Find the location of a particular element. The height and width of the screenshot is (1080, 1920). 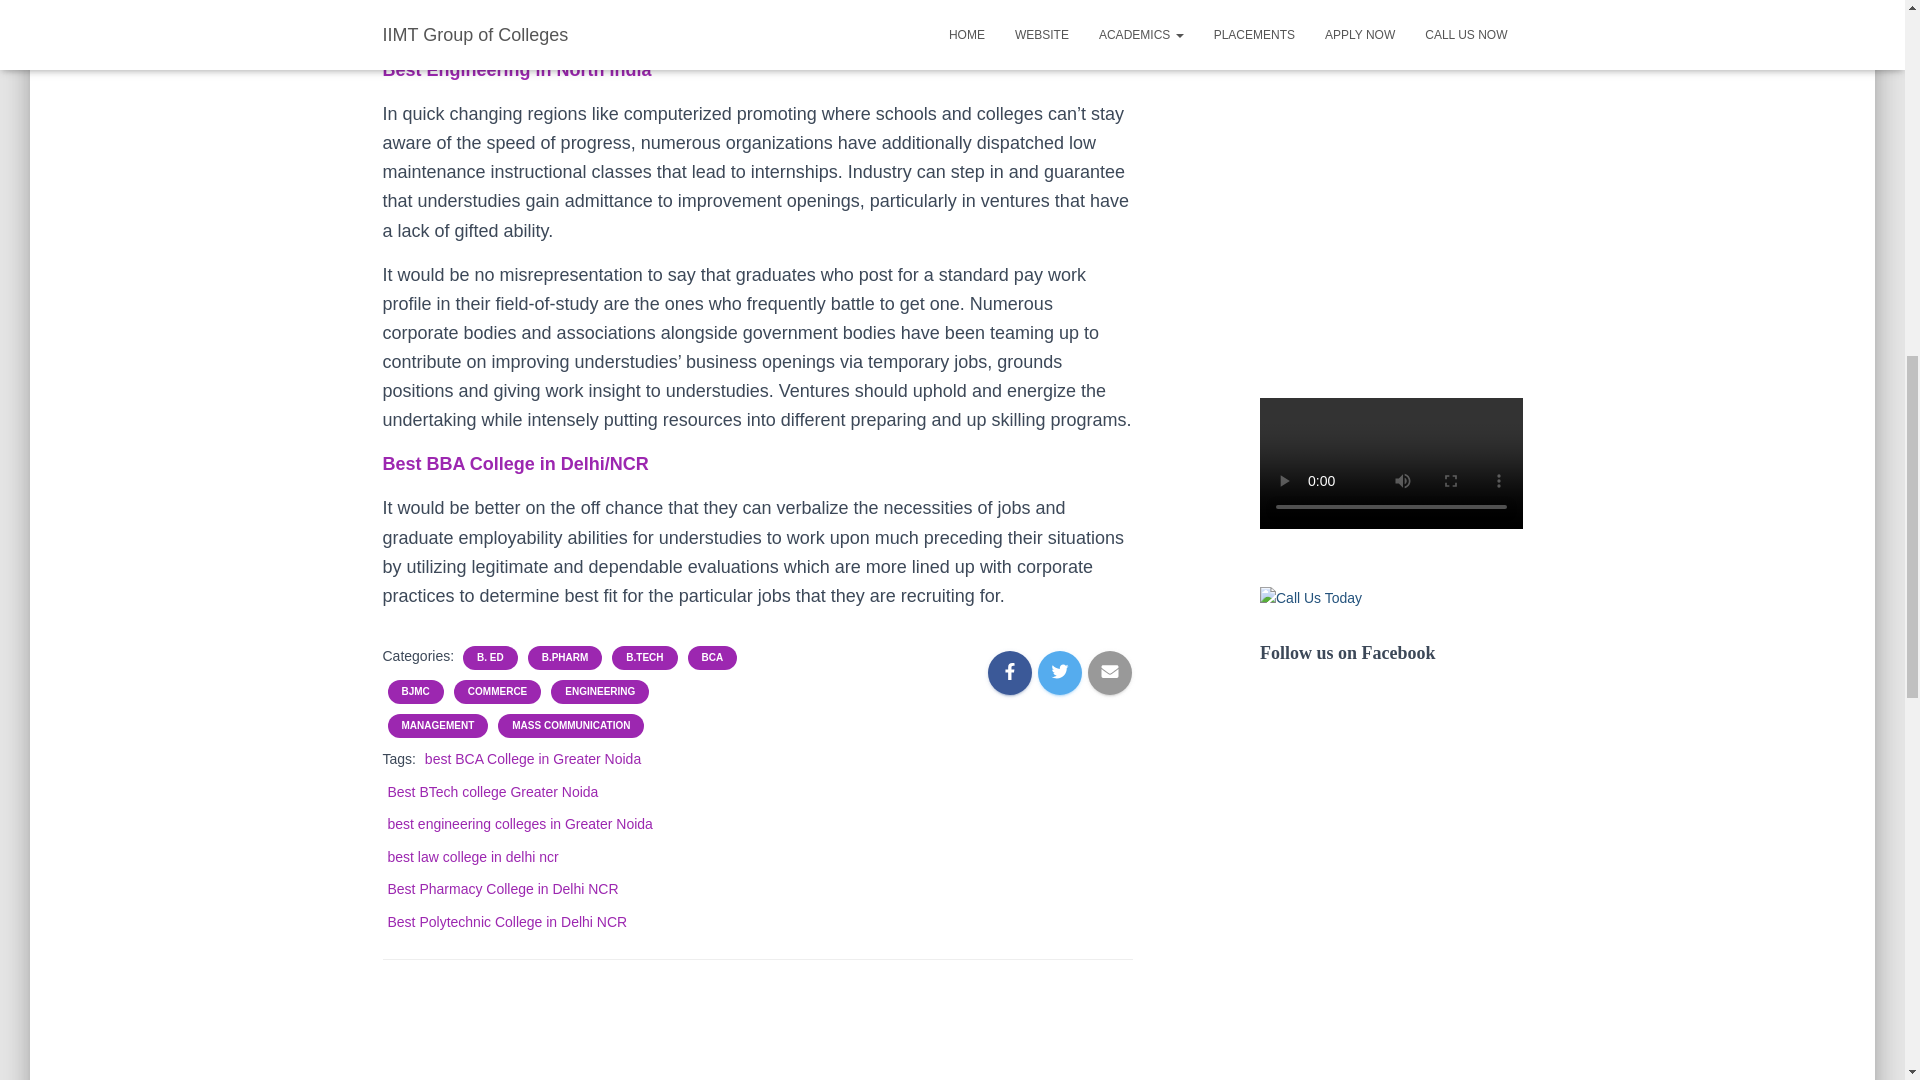

B. ED is located at coordinates (490, 658).